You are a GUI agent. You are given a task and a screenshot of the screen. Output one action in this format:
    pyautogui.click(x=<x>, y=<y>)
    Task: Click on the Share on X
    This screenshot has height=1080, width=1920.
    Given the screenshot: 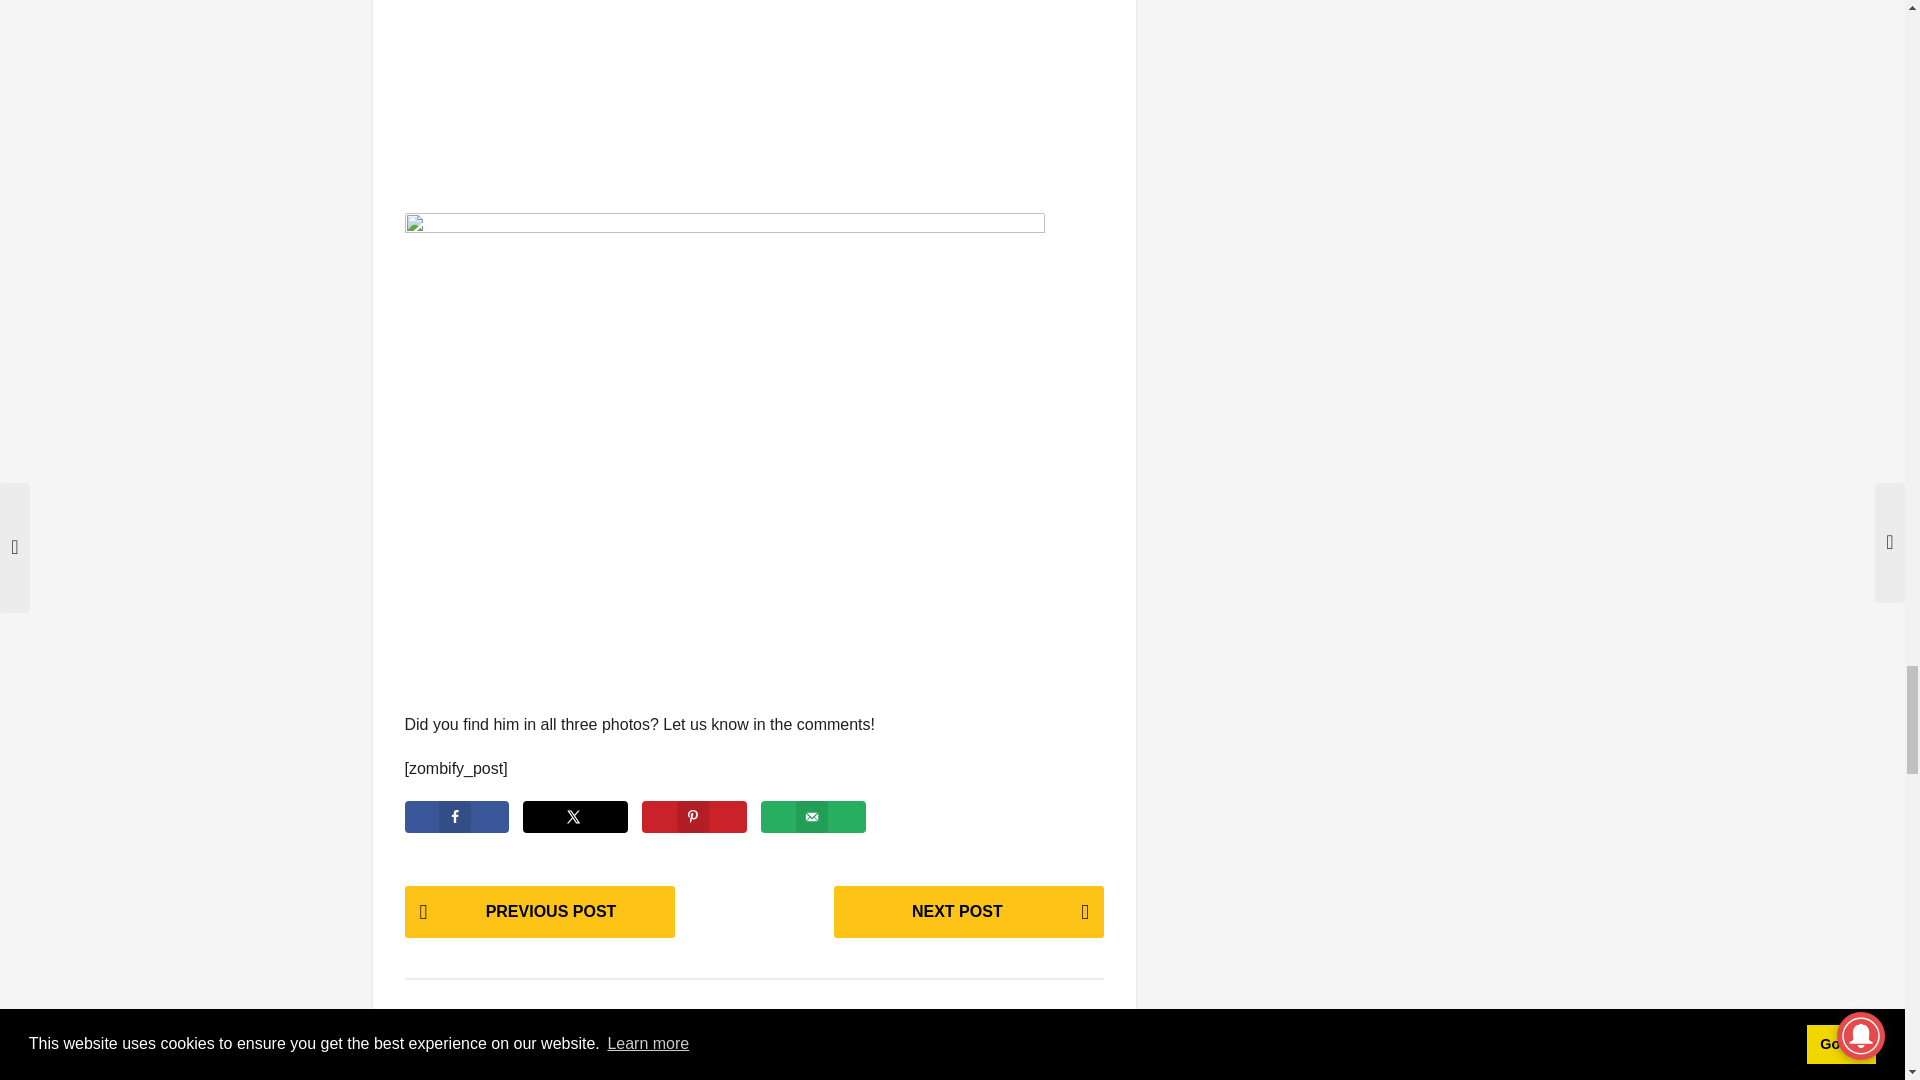 What is the action you would take?
    pyautogui.click(x=574, y=816)
    